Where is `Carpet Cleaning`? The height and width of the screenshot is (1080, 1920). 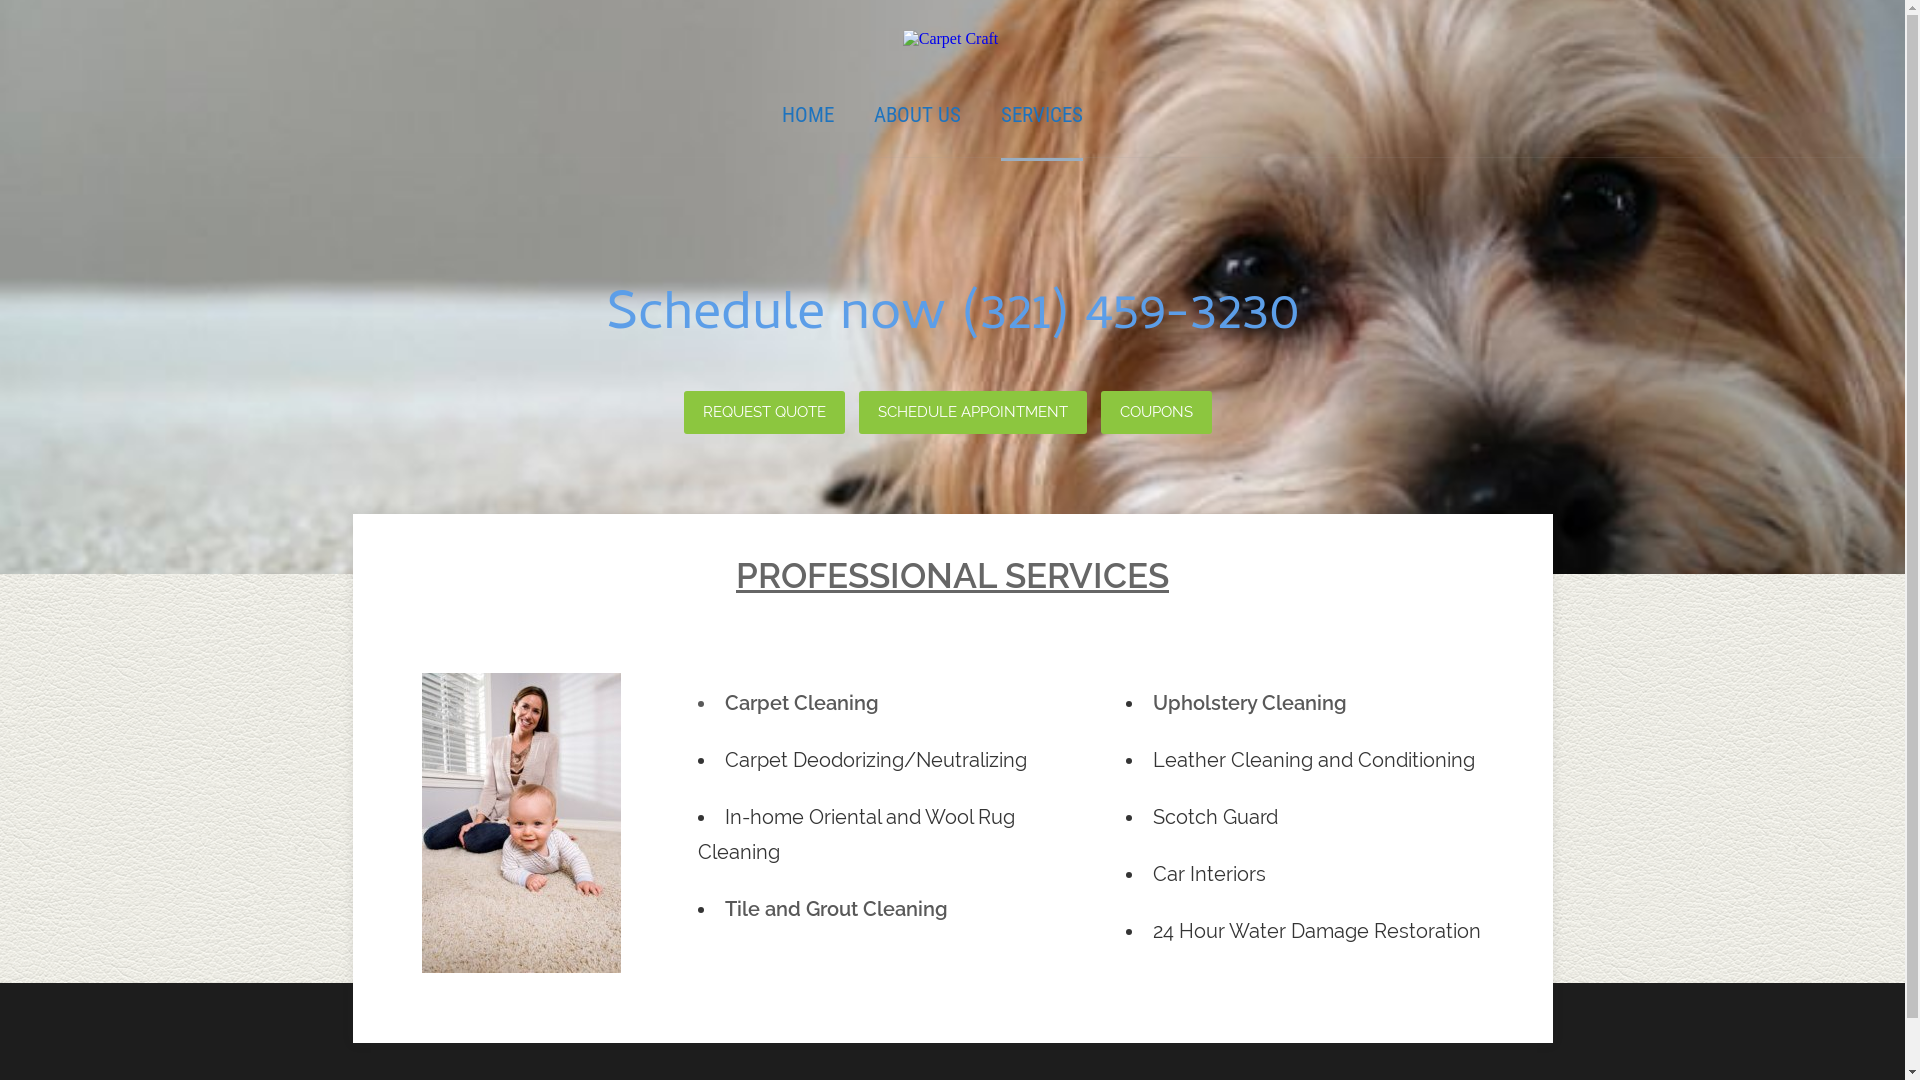 Carpet Cleaning is located at coordinates (802, 703).